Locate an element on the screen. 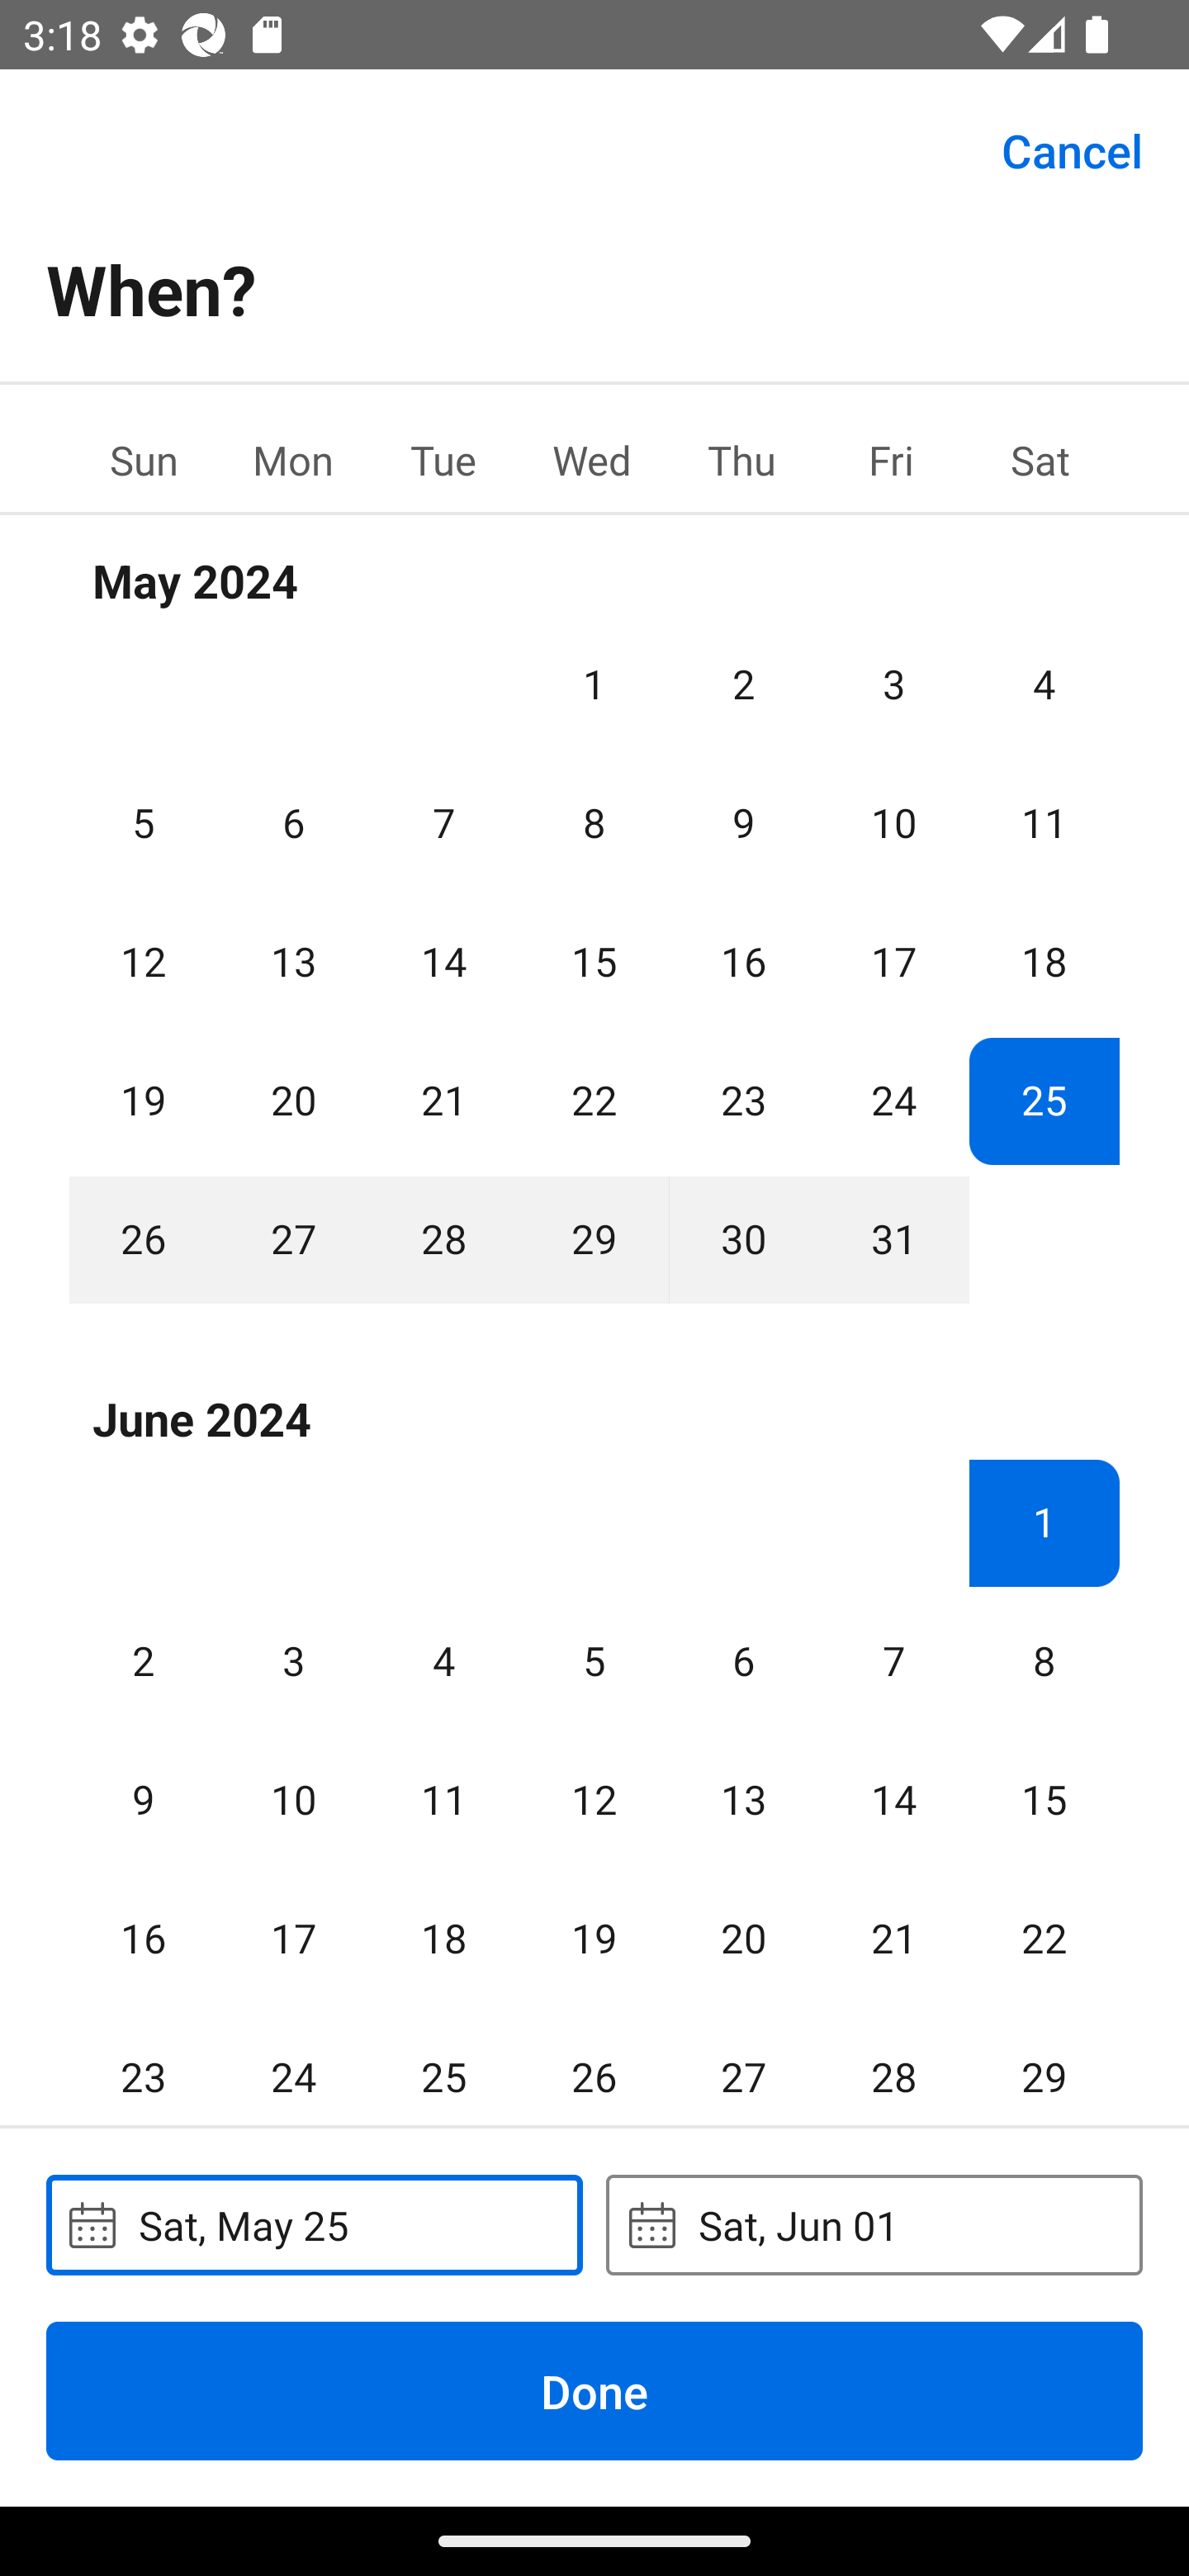  Sat, Jun 01 is located at coordinates (874, 2224).